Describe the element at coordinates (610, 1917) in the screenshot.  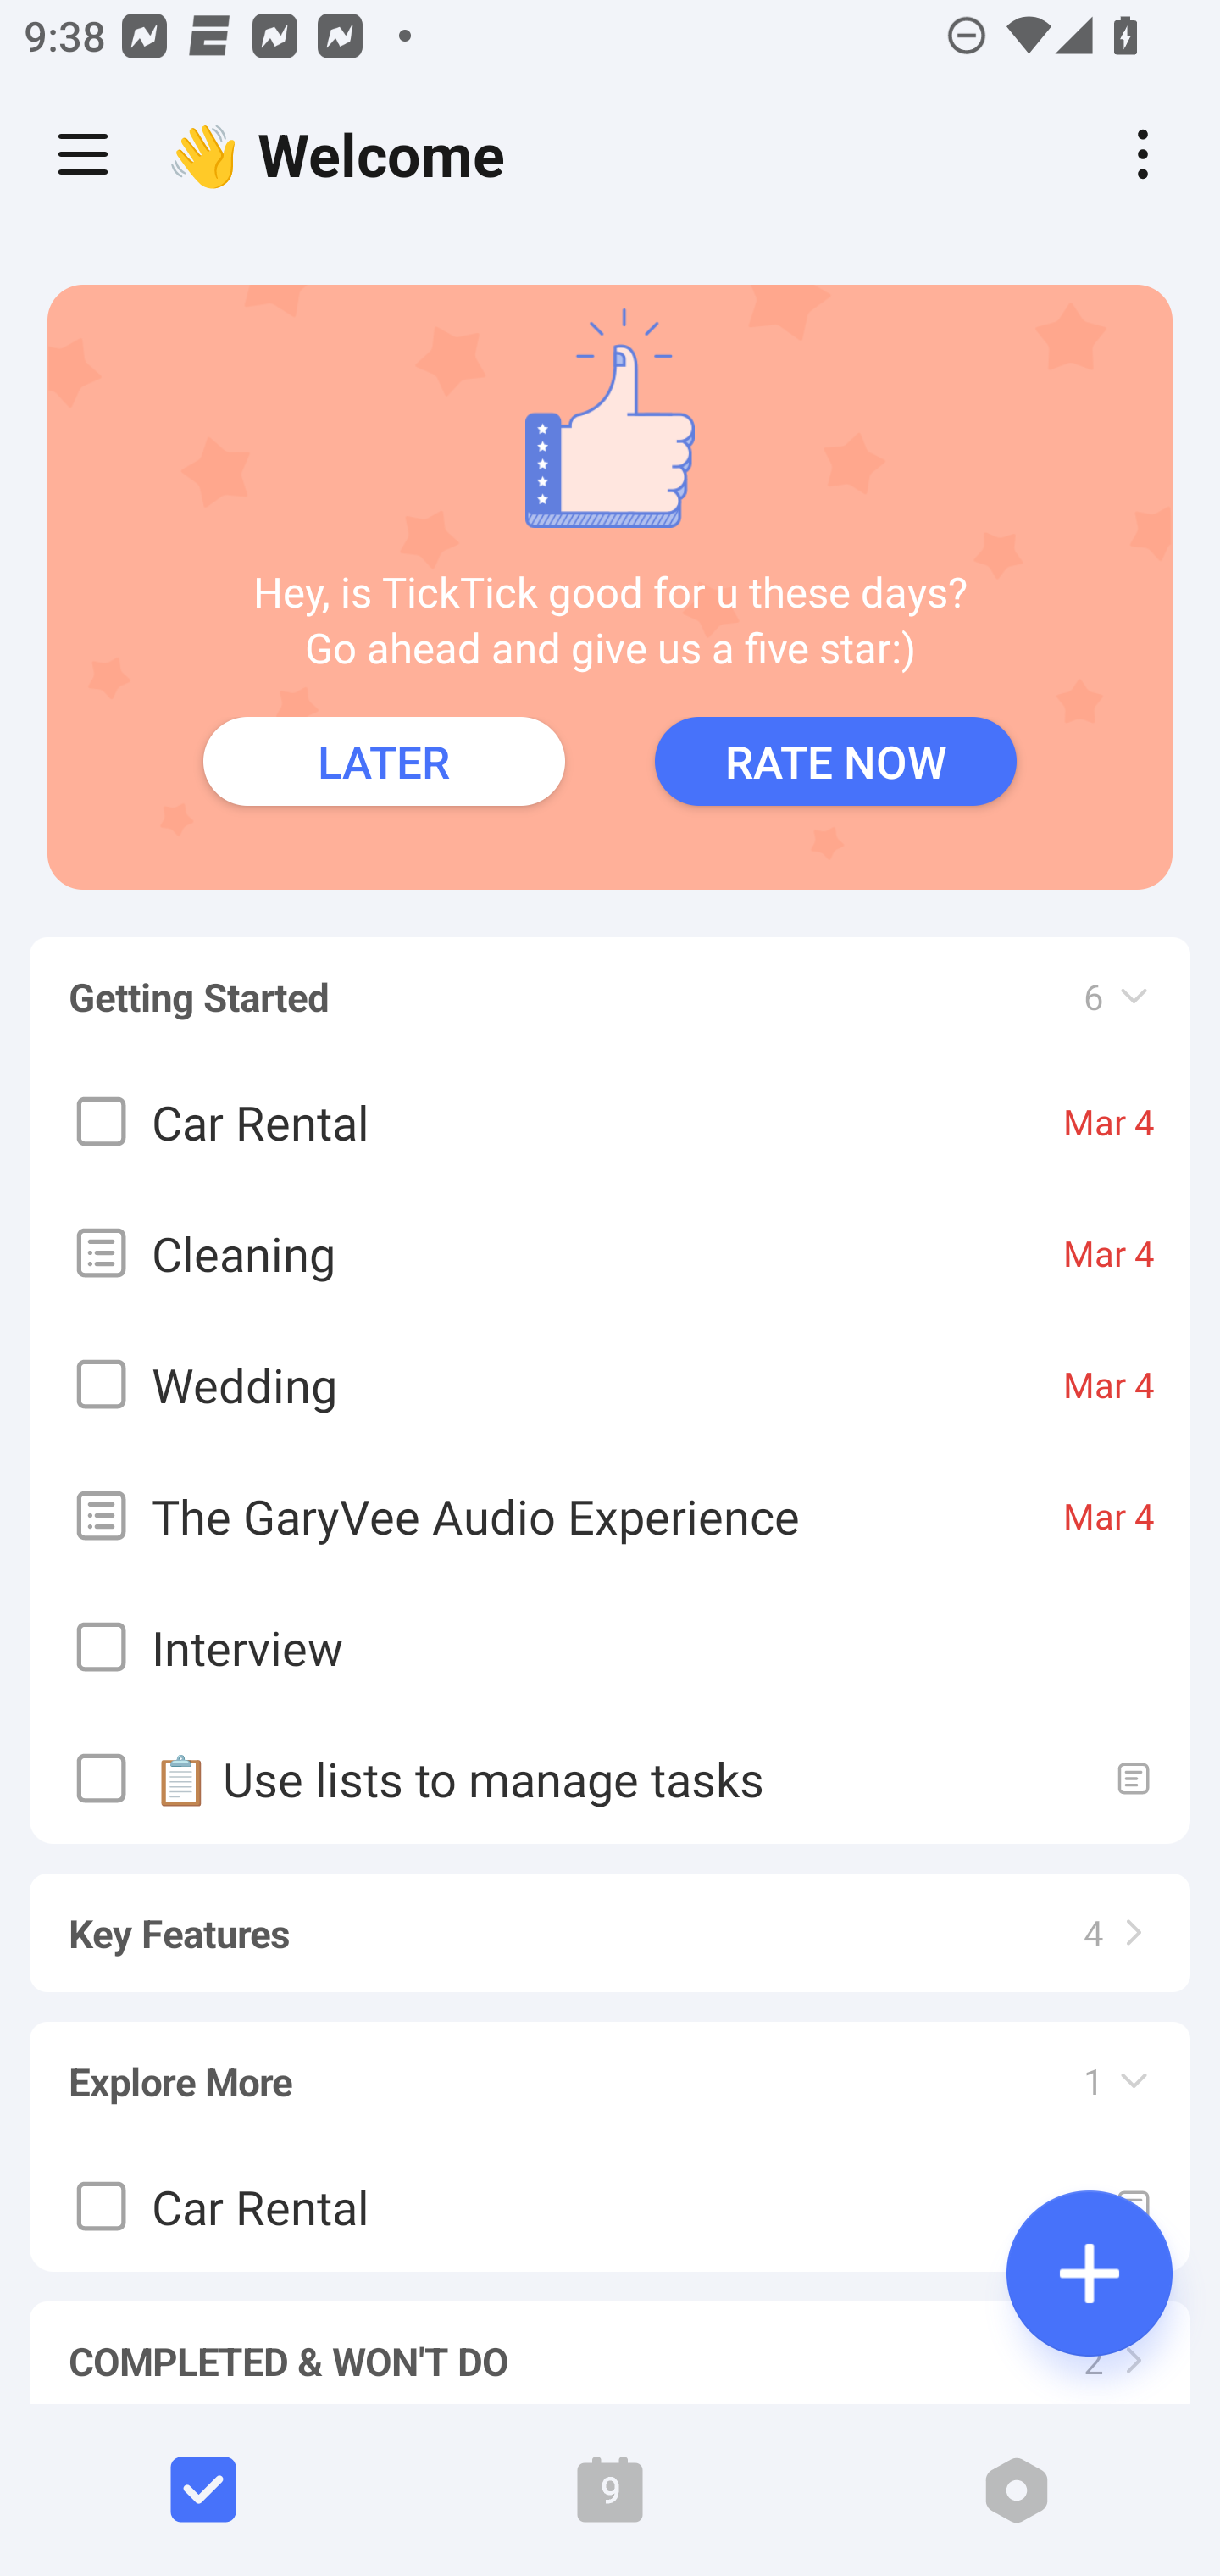
I see `Key Features 4` at that location.